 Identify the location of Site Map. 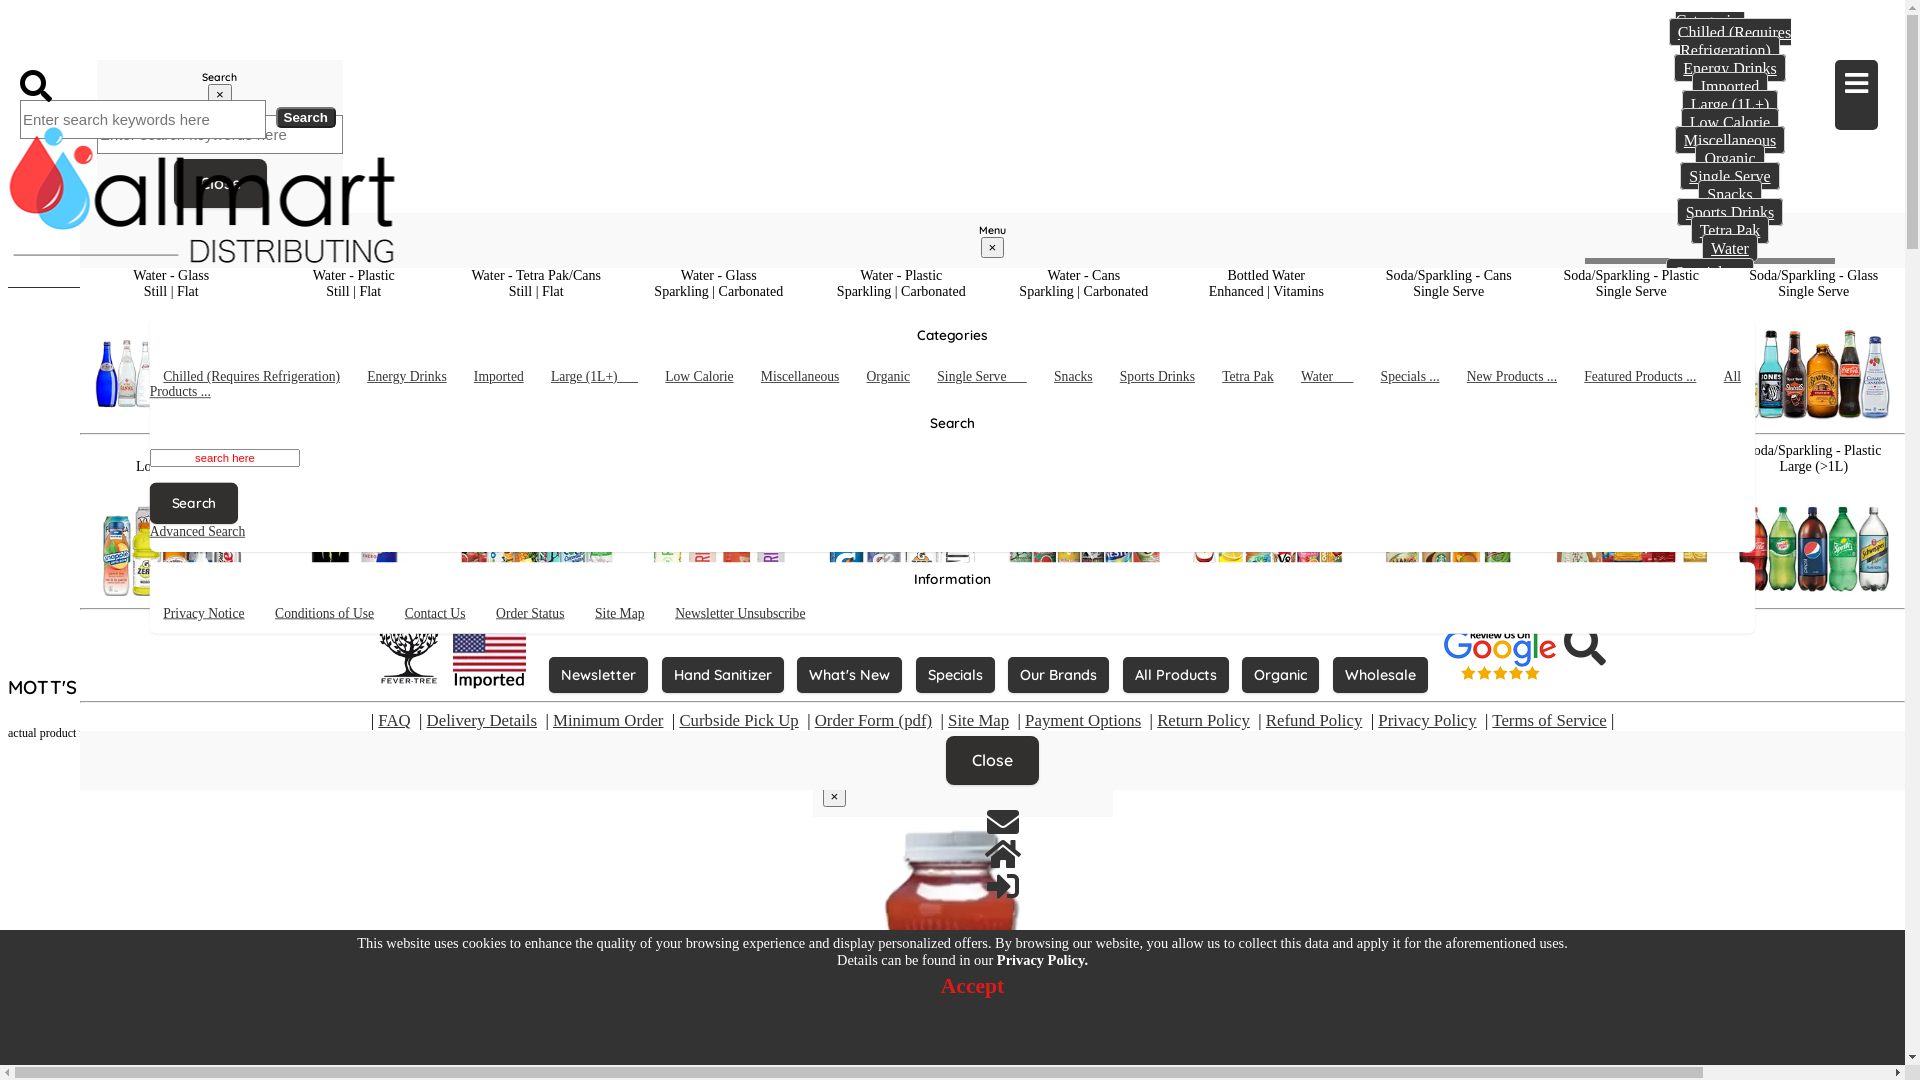
(626, 614).